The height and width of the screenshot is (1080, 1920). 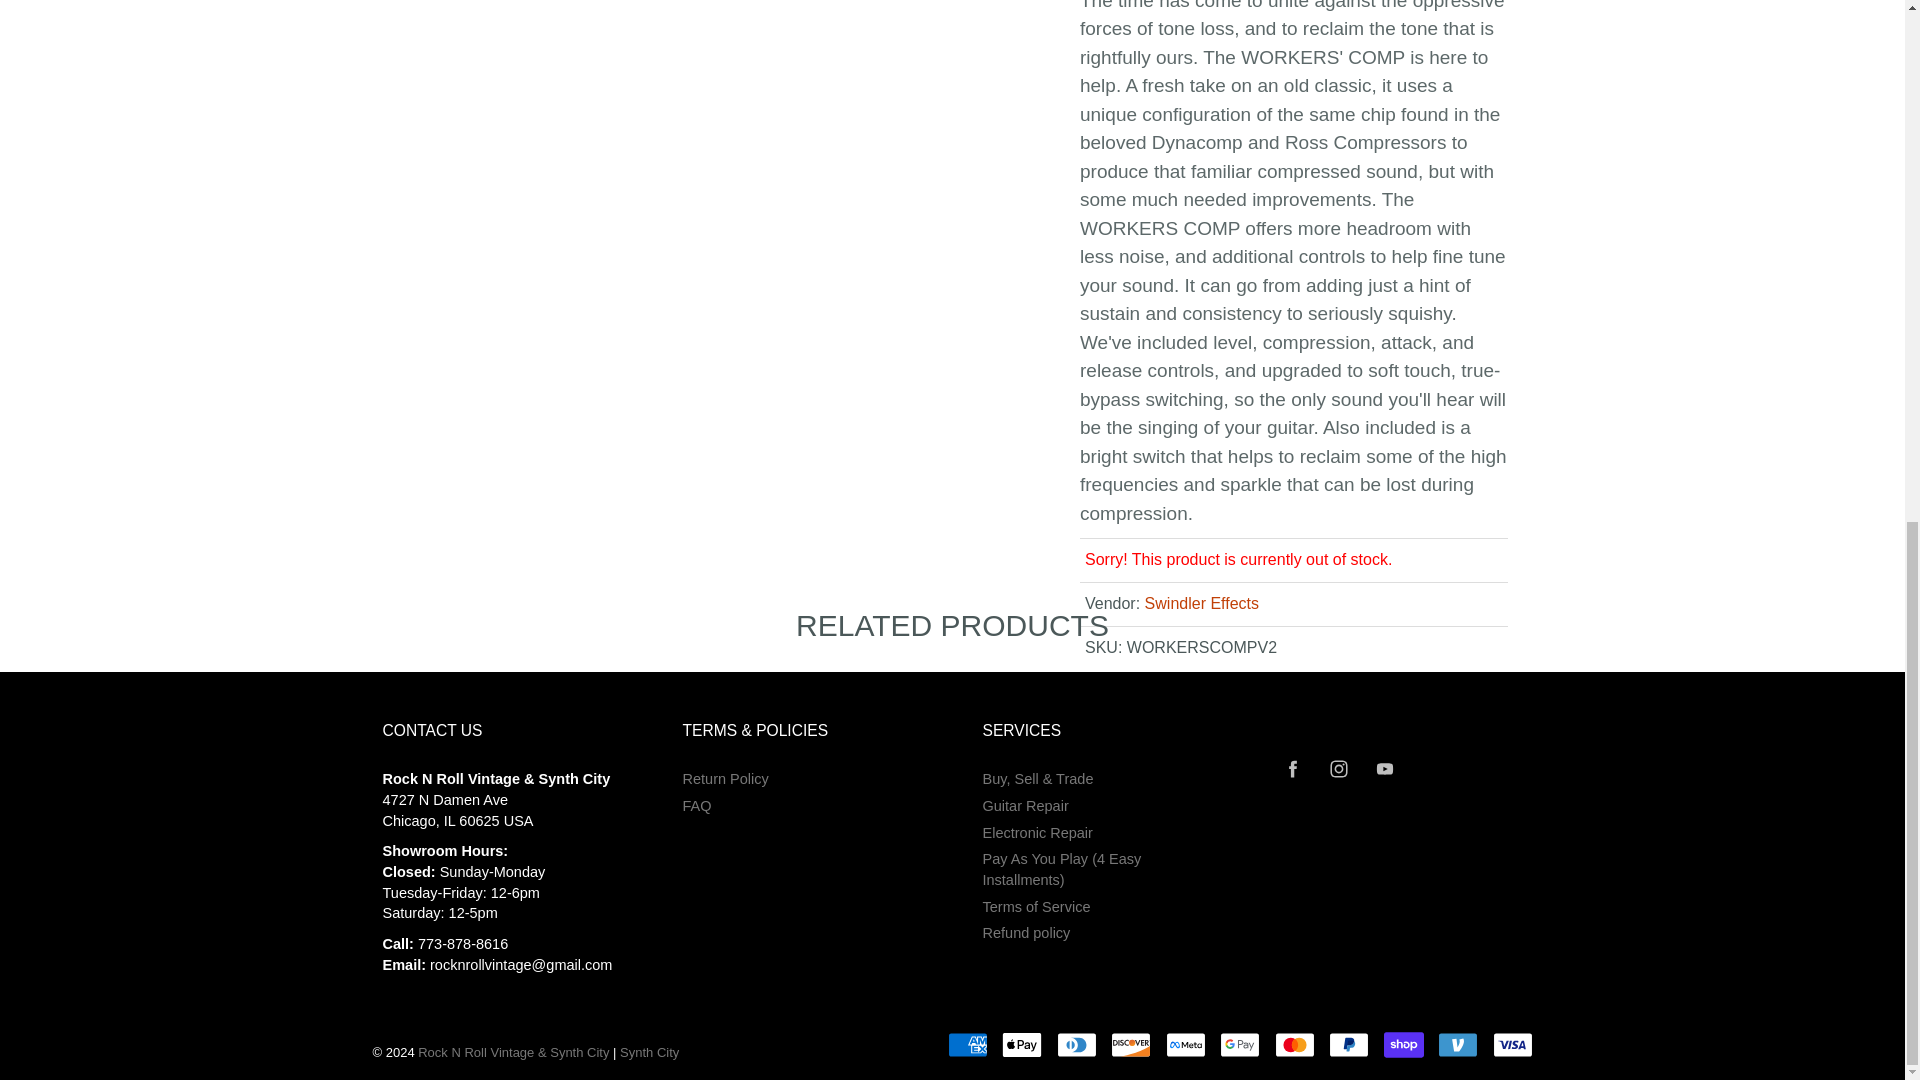 What do you see at coordinates (1404, 1044) in the screenshot?
I see `Shop Pay` at bounding box center [1404, 1044].